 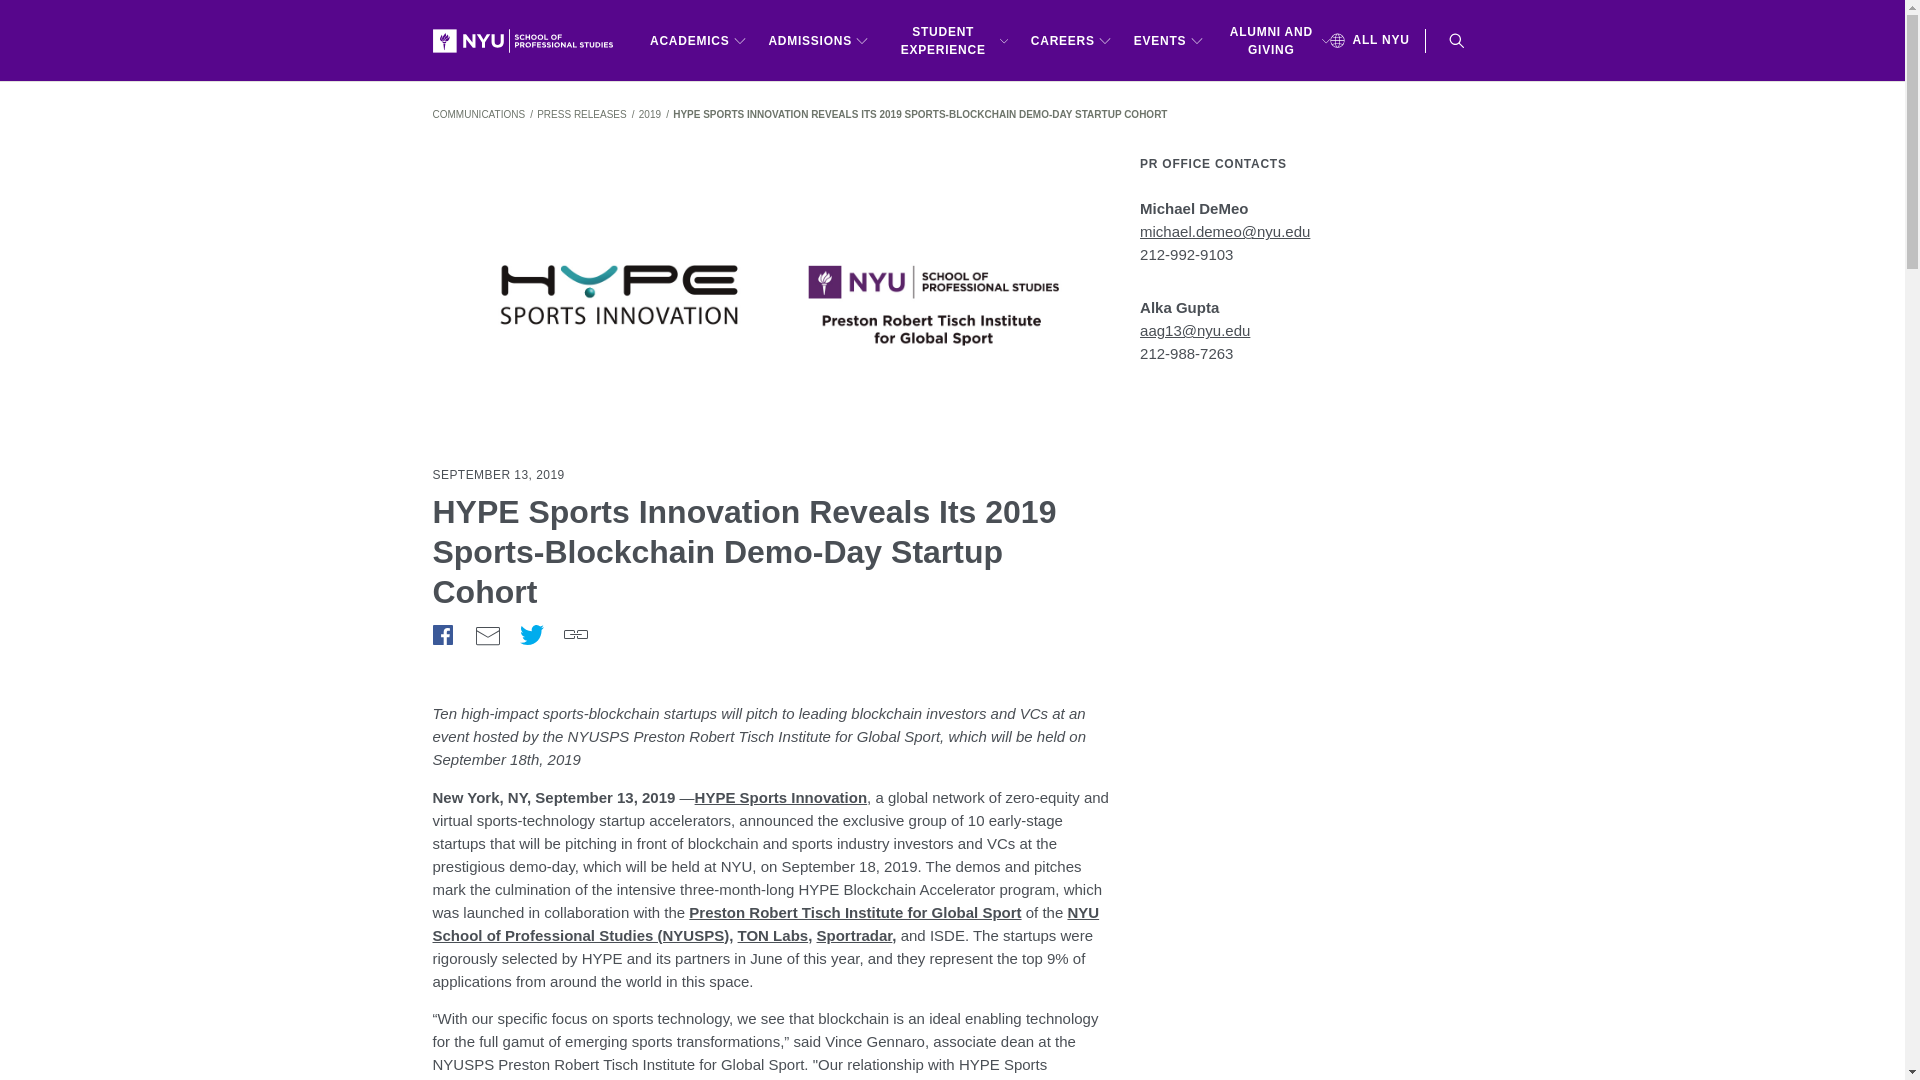 I want to click on ACADEMICS, so click(x=698, y=40).